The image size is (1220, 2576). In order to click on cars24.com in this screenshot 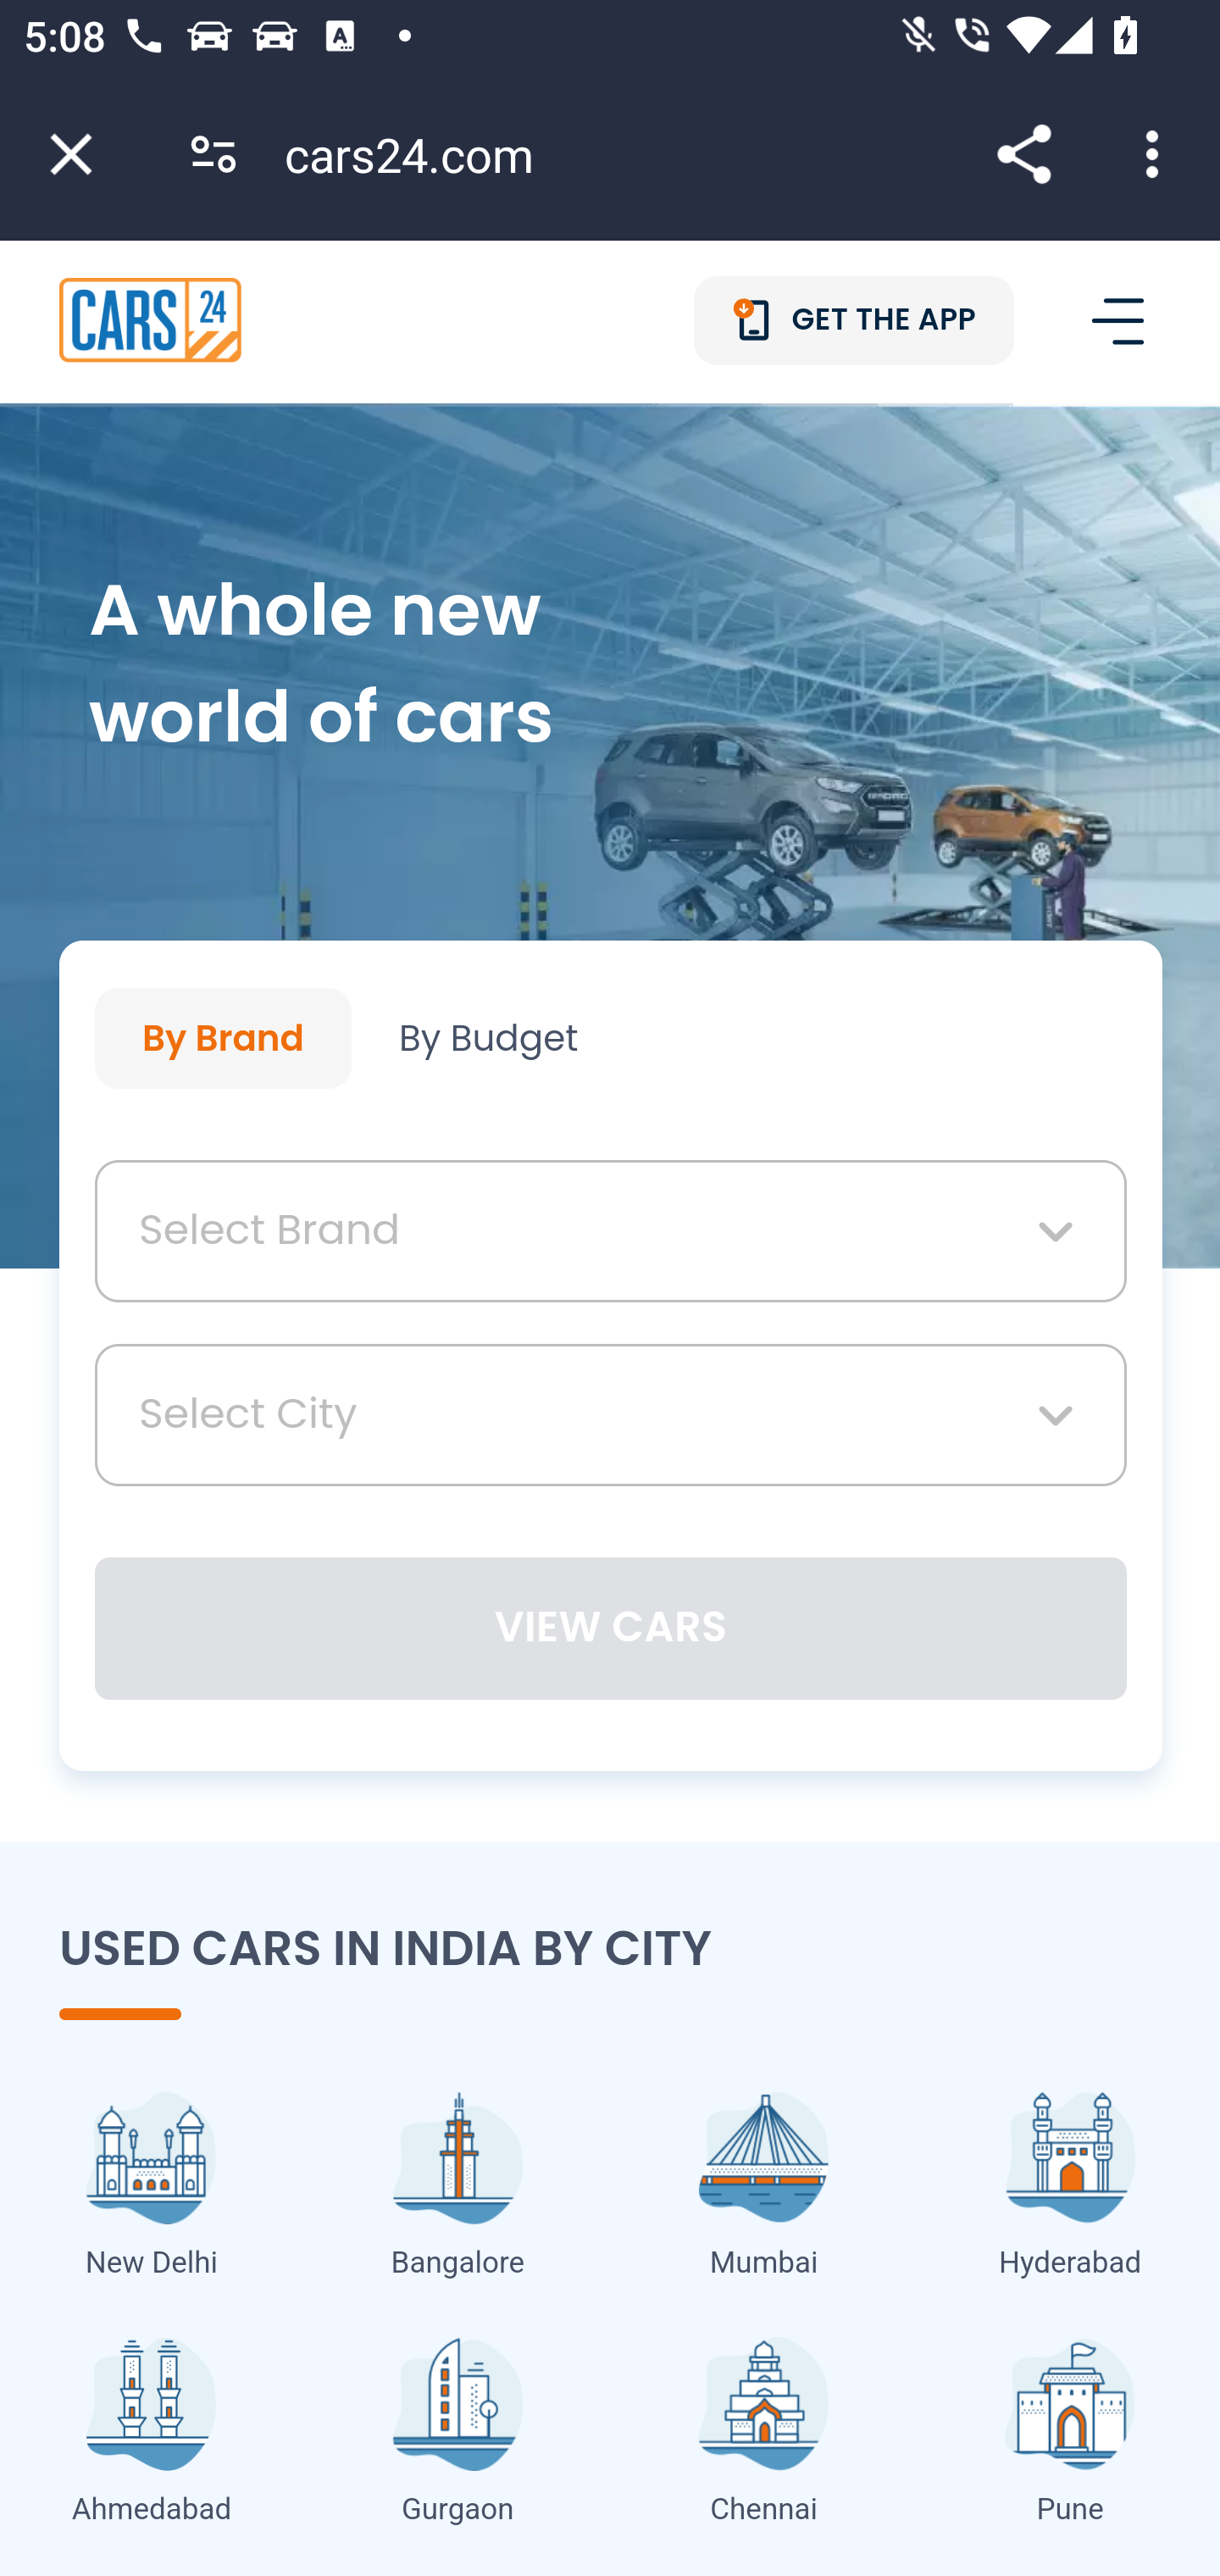, I will do `click(420, 154)`.